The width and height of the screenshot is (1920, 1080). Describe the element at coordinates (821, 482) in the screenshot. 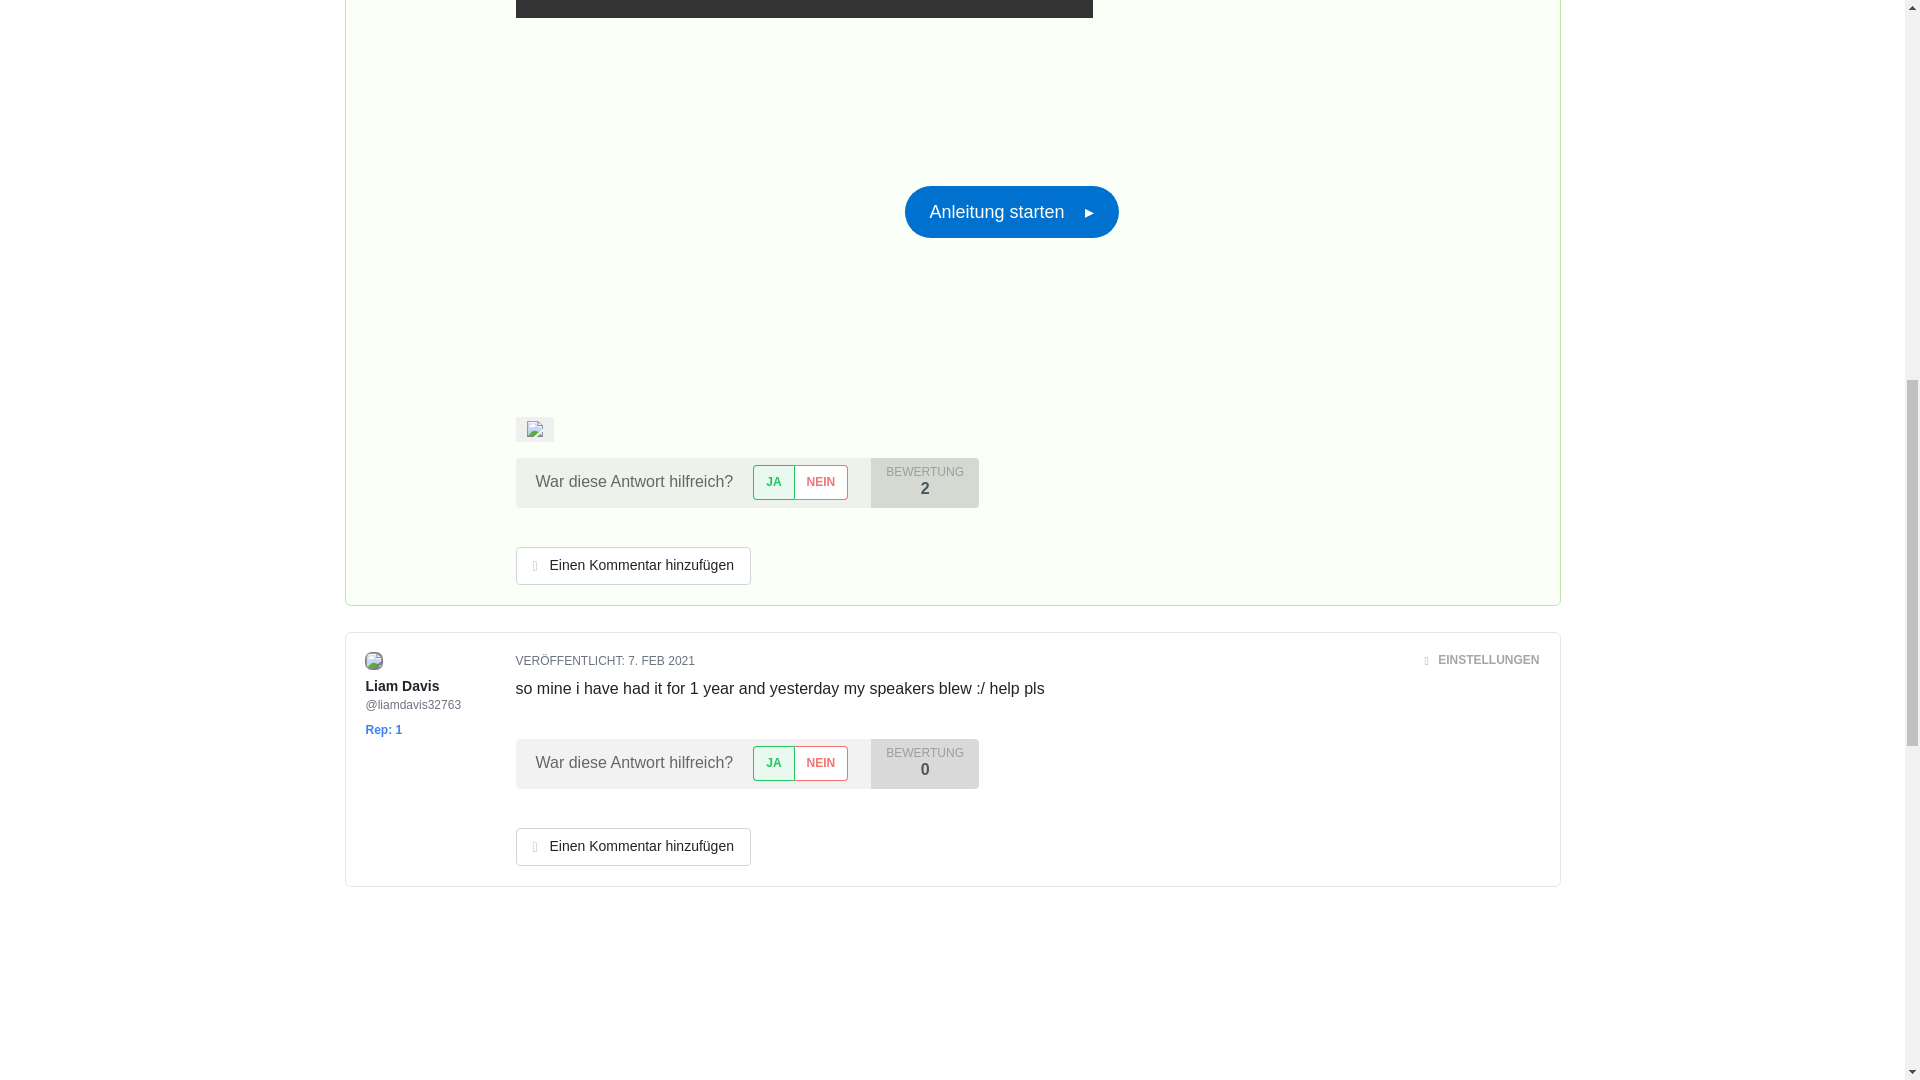

I see `NEIN` at that location.